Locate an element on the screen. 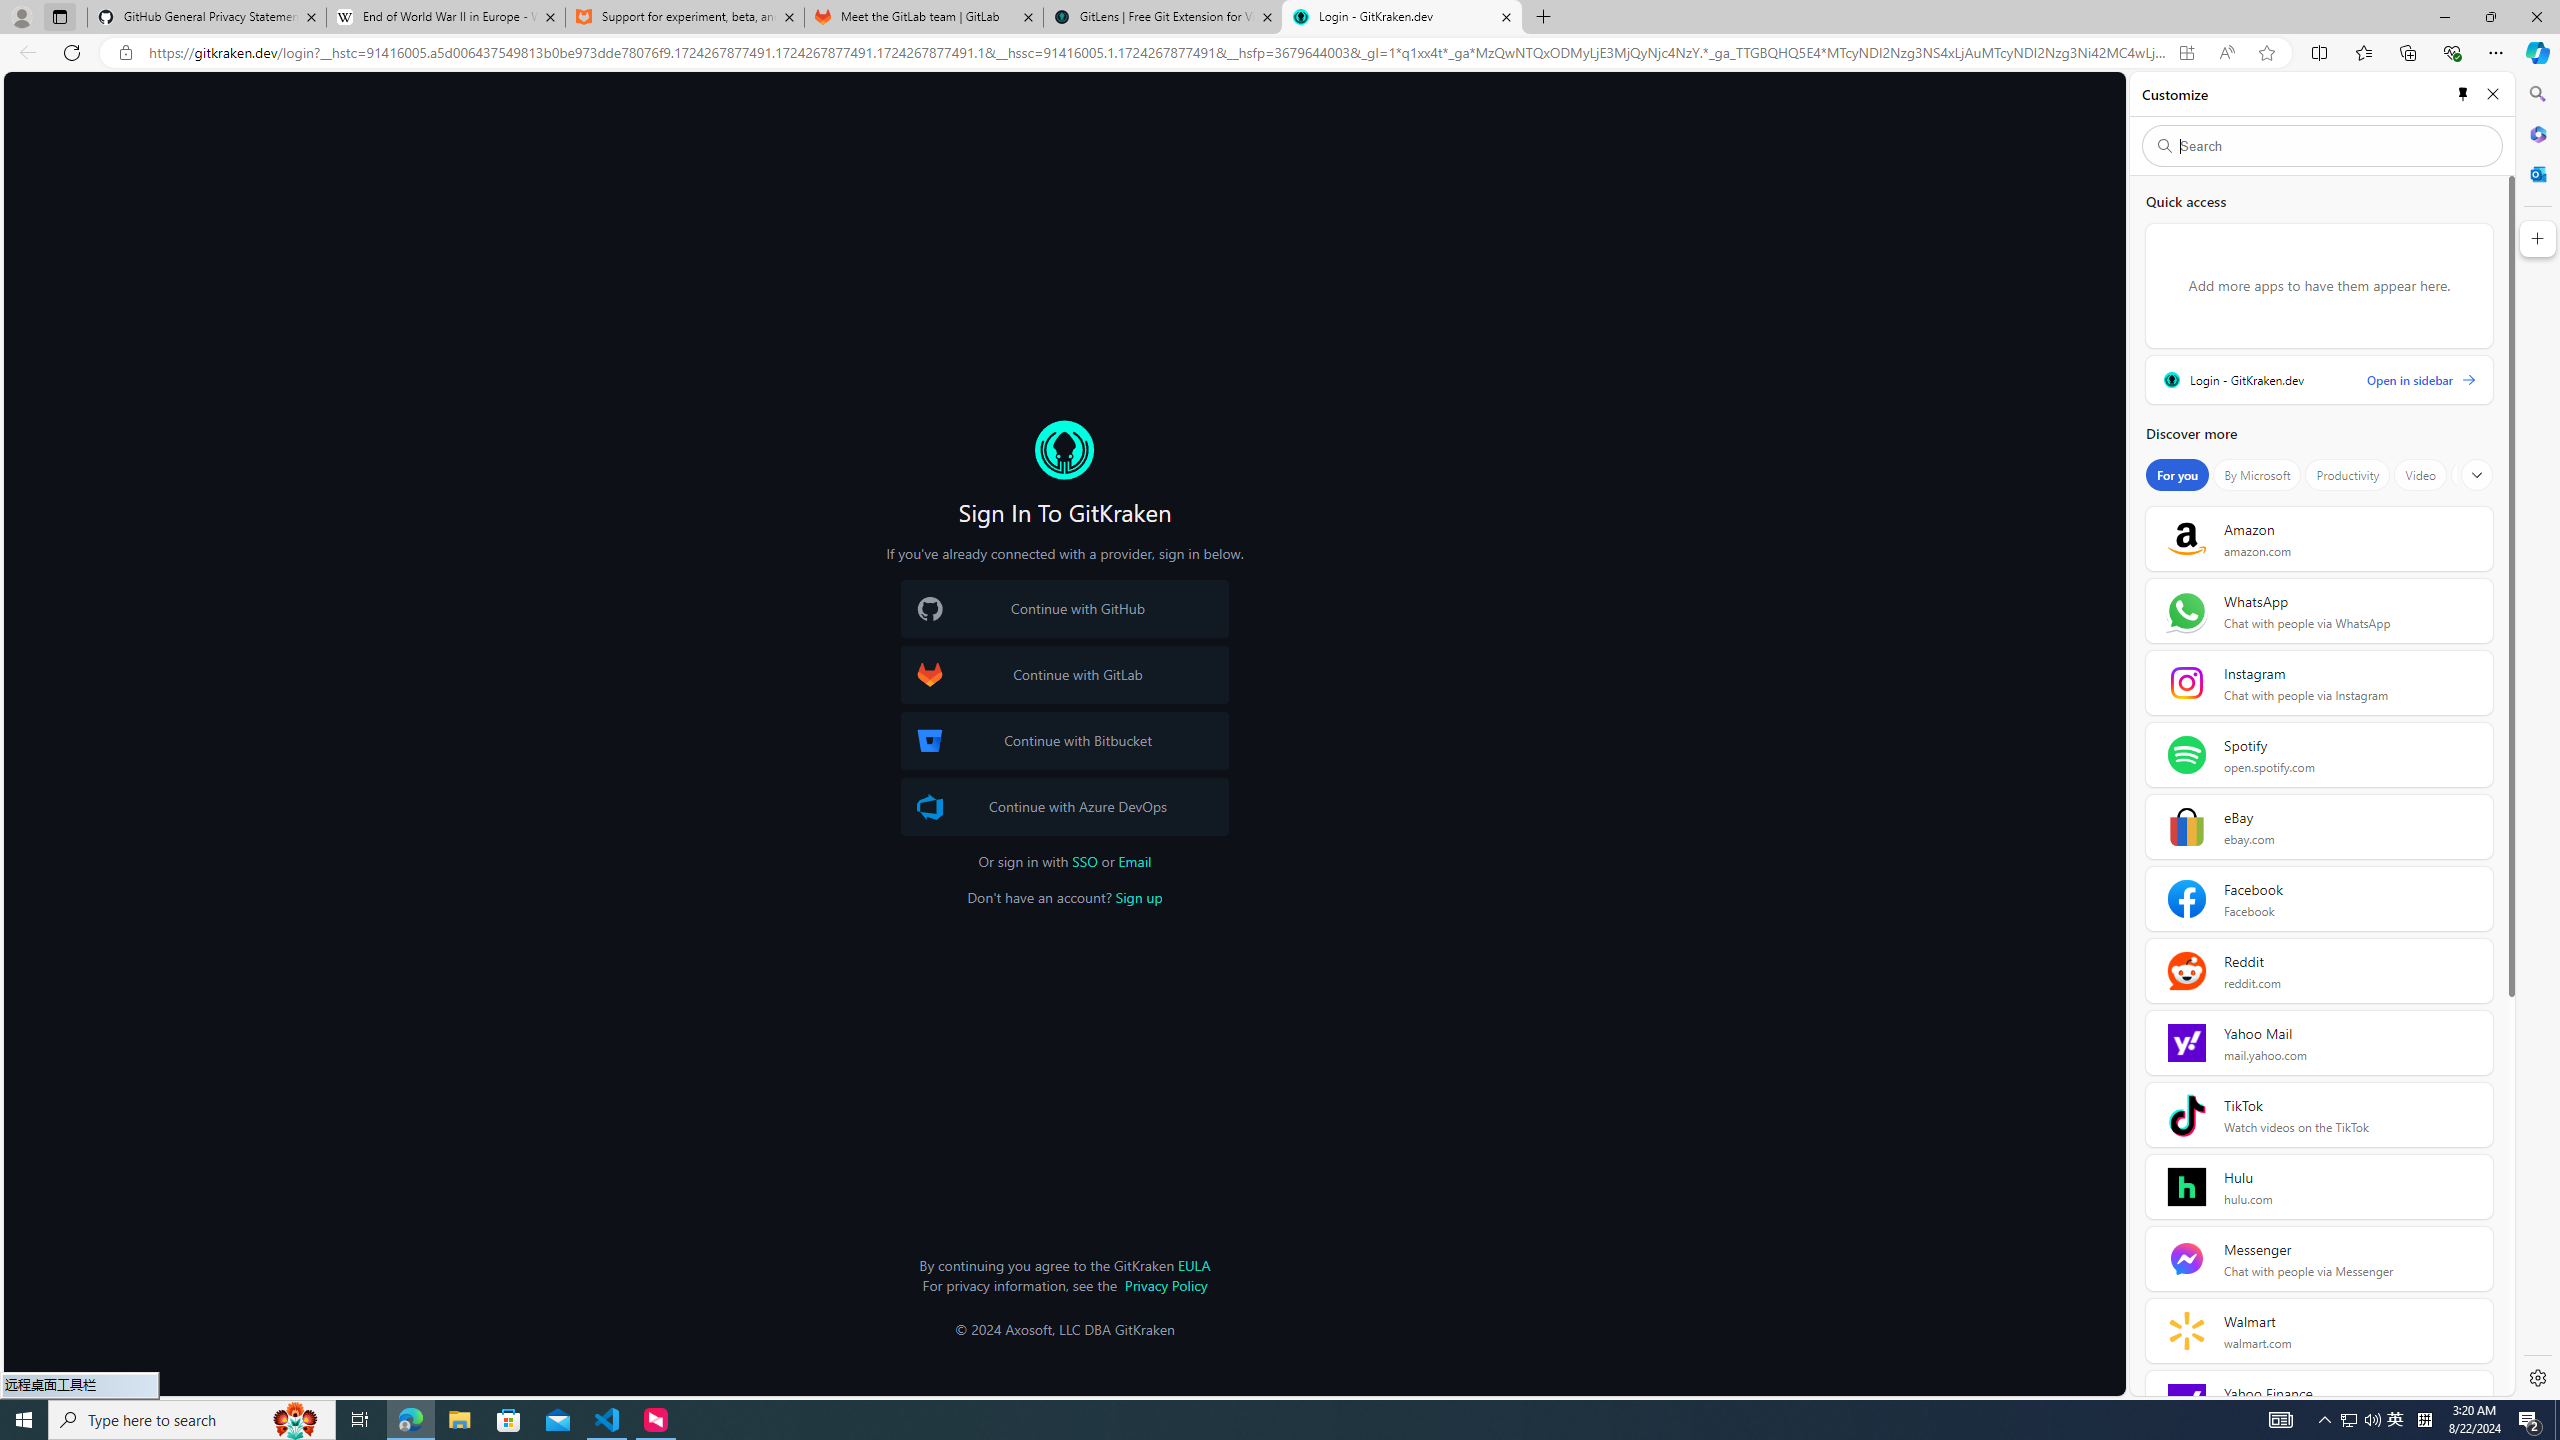 This screenshot has width=2560, height=1440. Azure DevOps Logo Continue with Azure DevOps is located at coordinates (1064, 806).